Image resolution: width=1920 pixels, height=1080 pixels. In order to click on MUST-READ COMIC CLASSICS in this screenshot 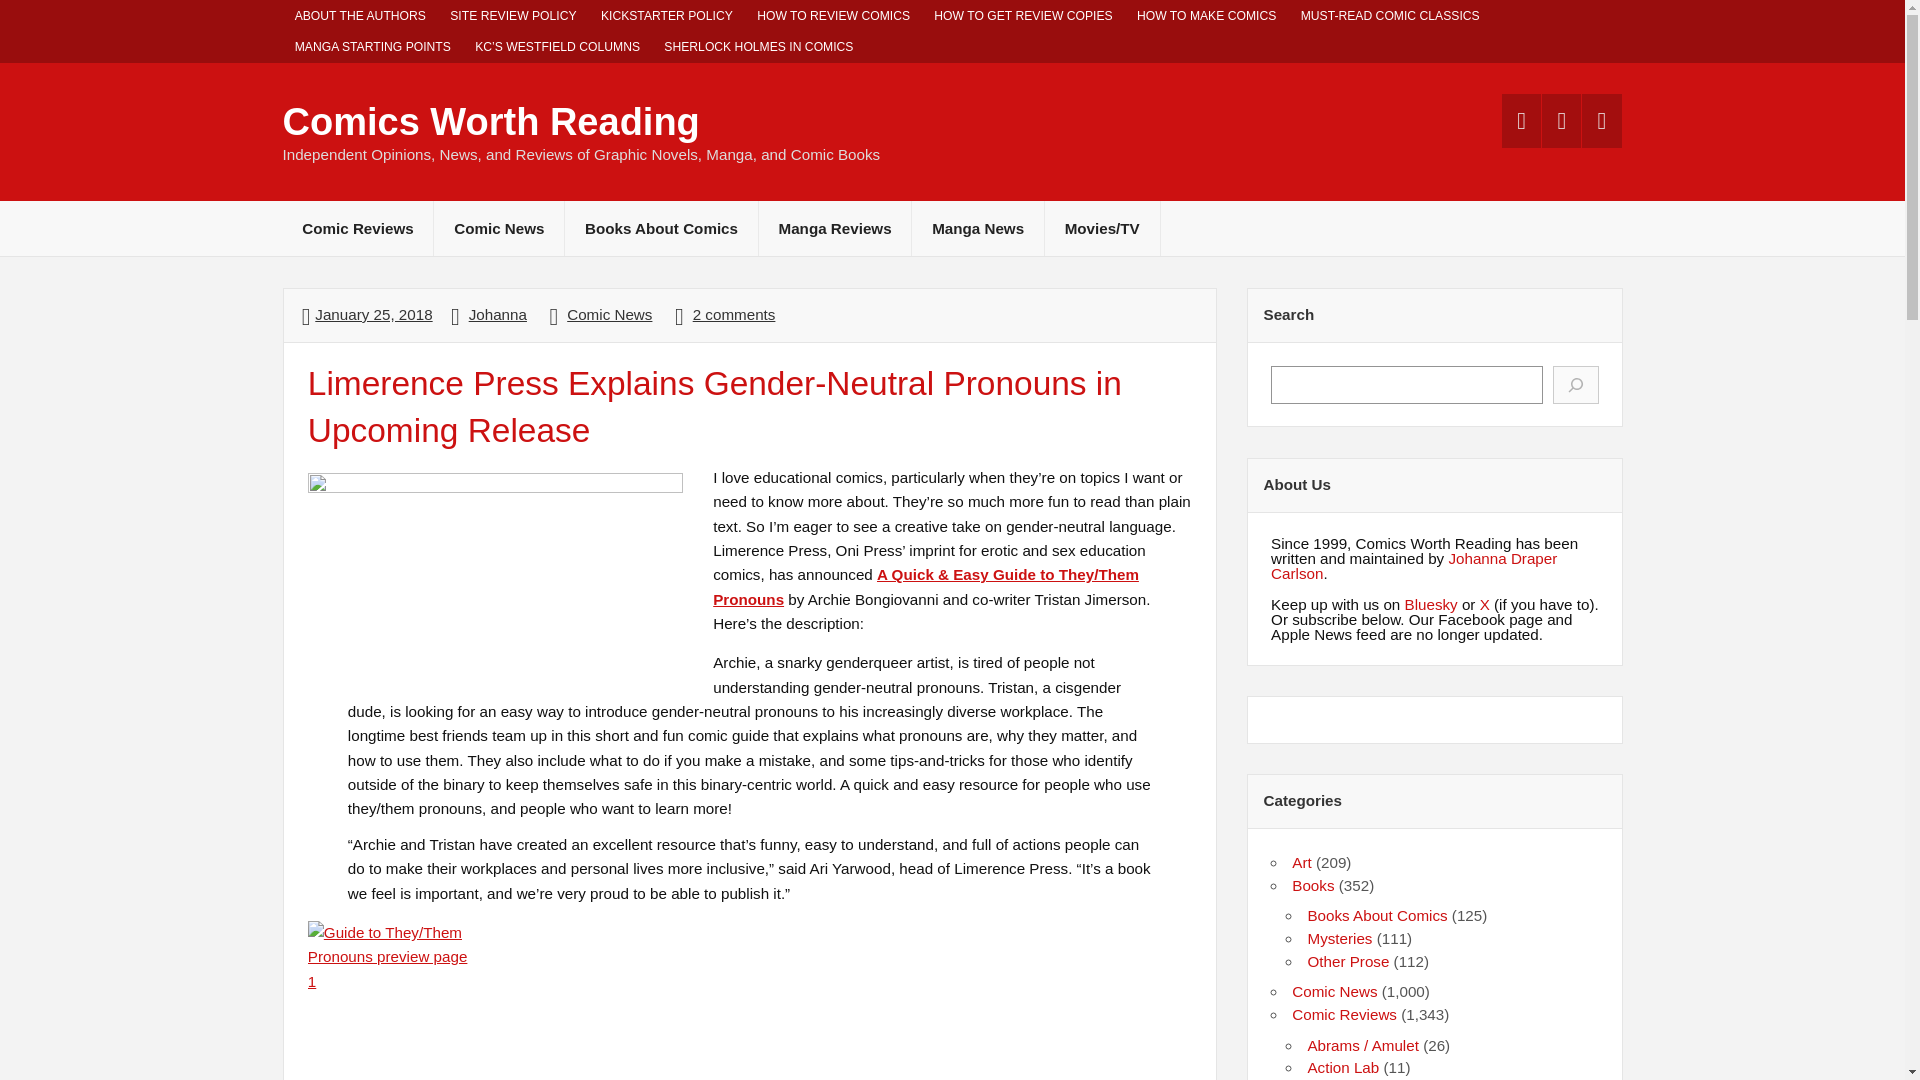, I will do `click(1390, 16)`.